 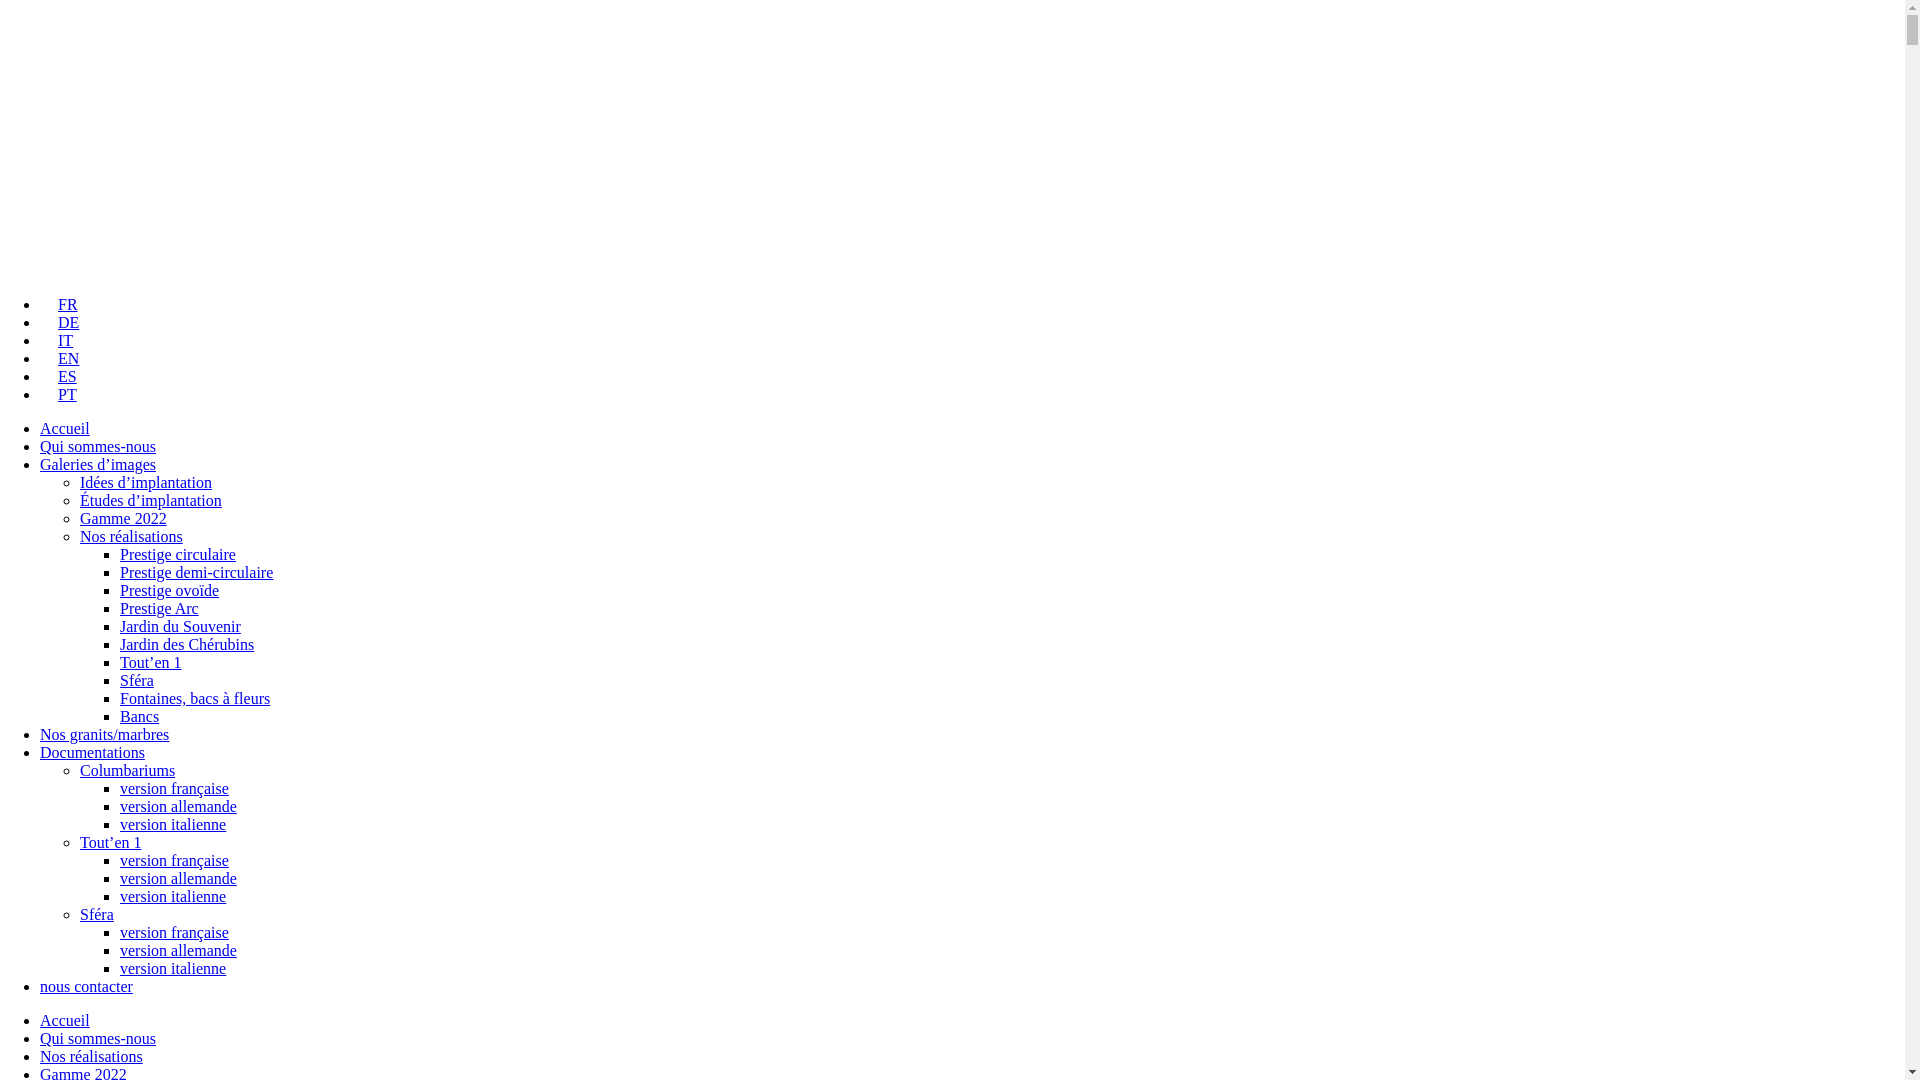 I want to click on Nos granits/marbres, so click(x=104, y=734).